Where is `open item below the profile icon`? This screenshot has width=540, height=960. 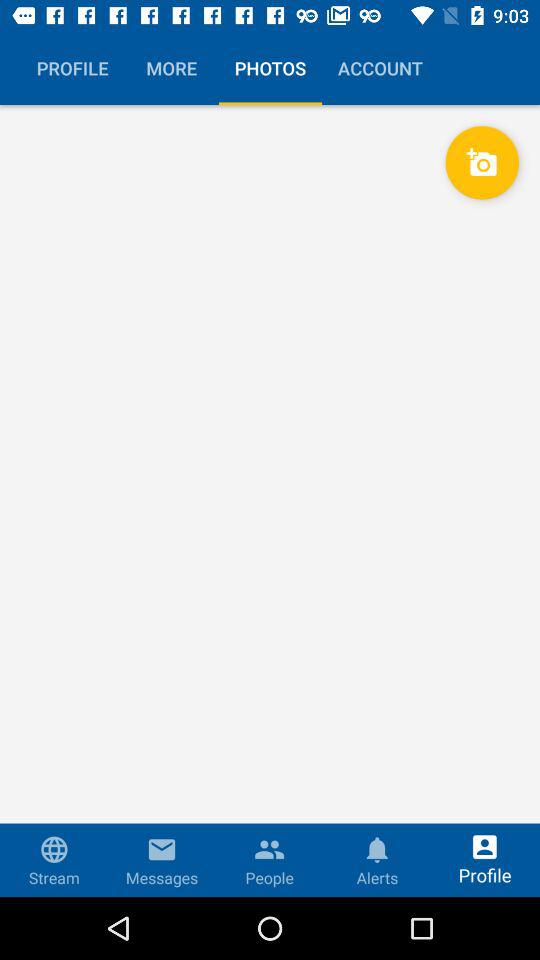 open item below the profile icon is located at coordinates (270, 500).